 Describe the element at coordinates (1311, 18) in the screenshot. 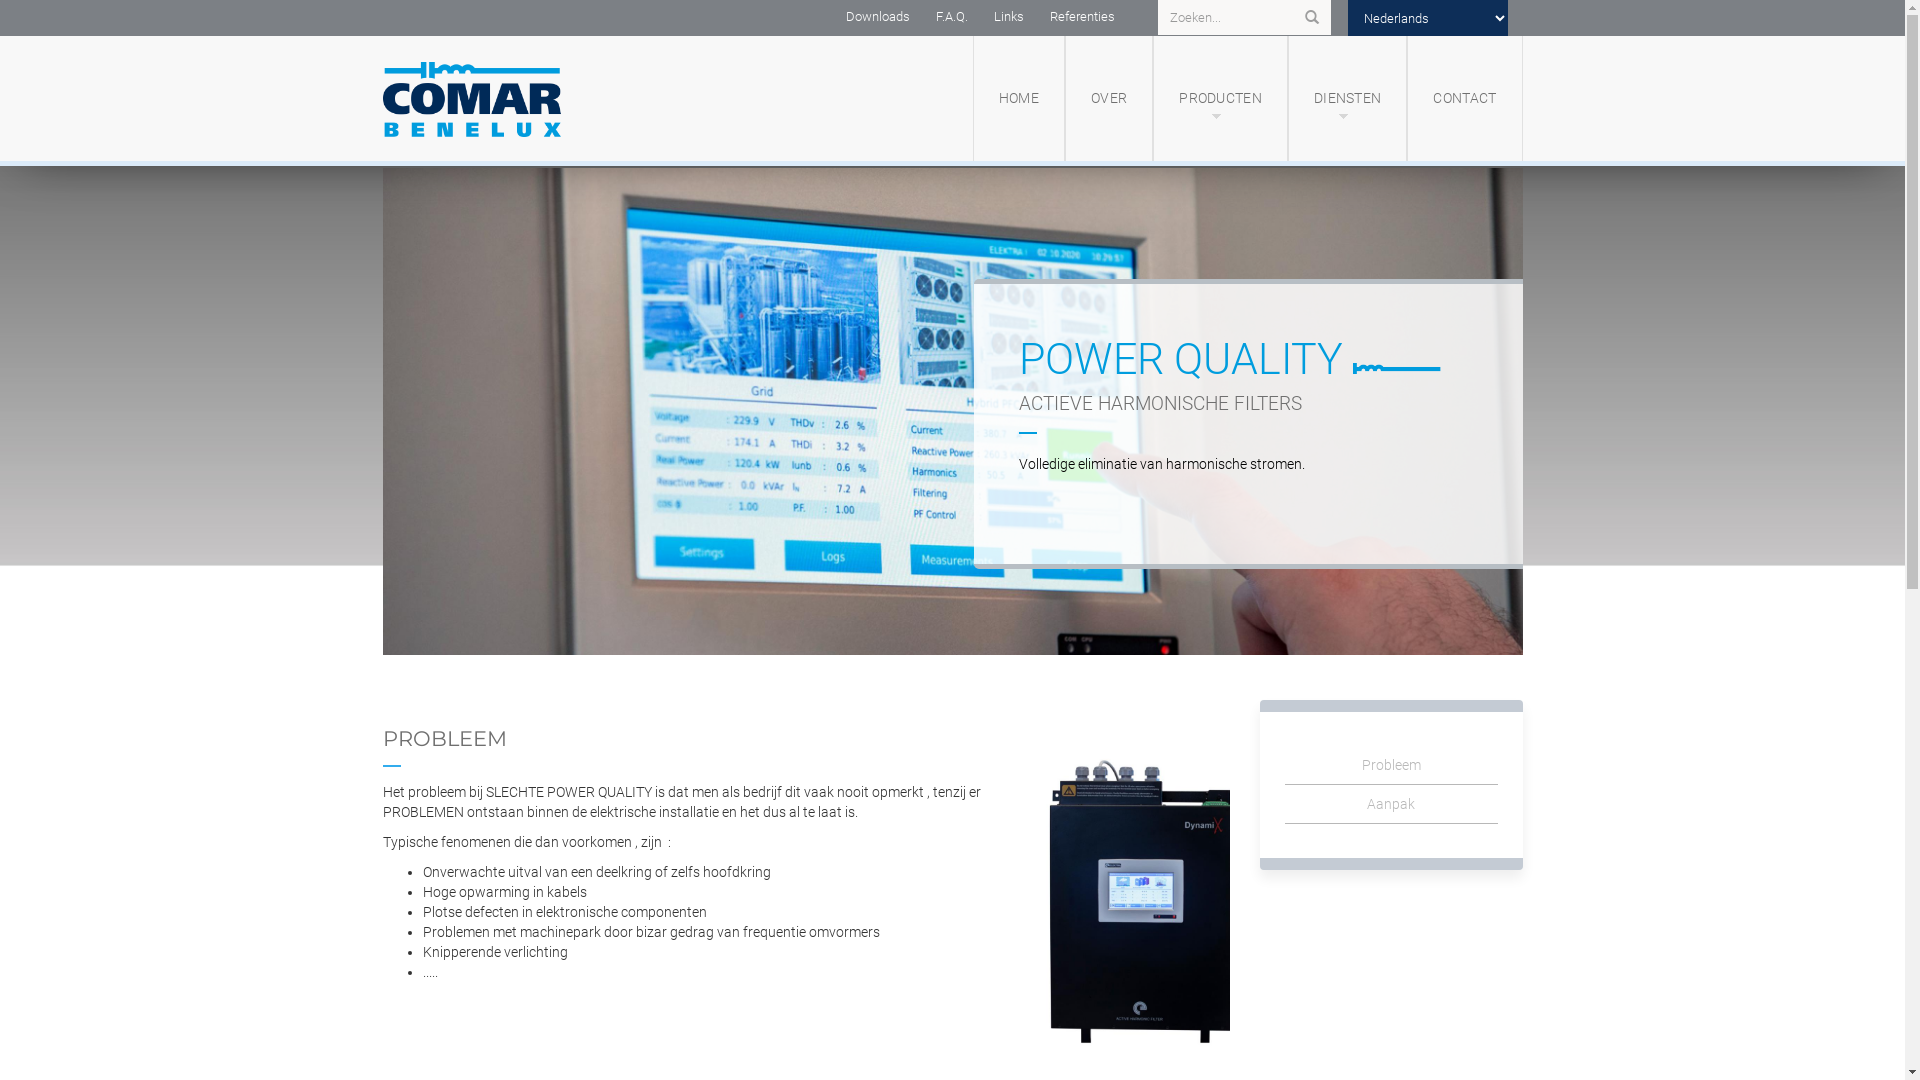

I see `Zoeken` at that location.